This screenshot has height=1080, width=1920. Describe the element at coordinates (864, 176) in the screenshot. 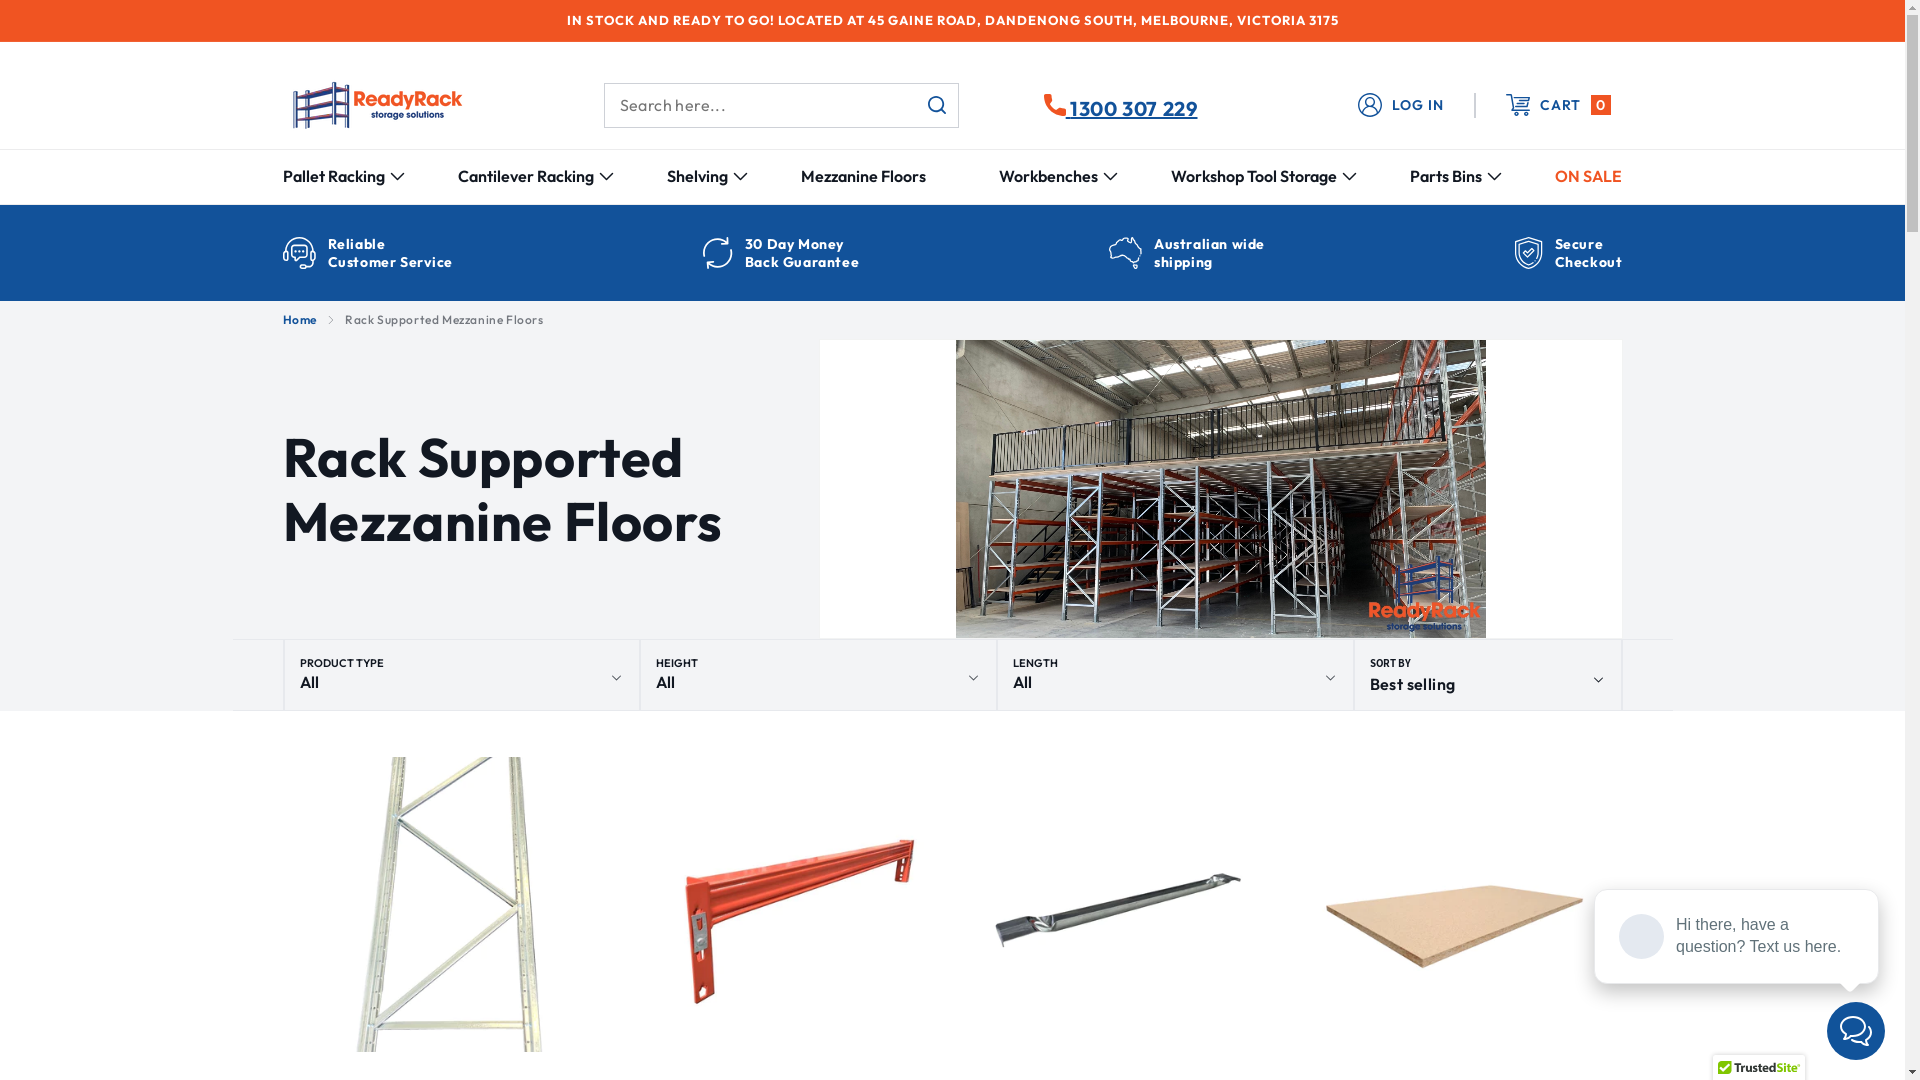

I see `Mezzanine Floors` at that location.